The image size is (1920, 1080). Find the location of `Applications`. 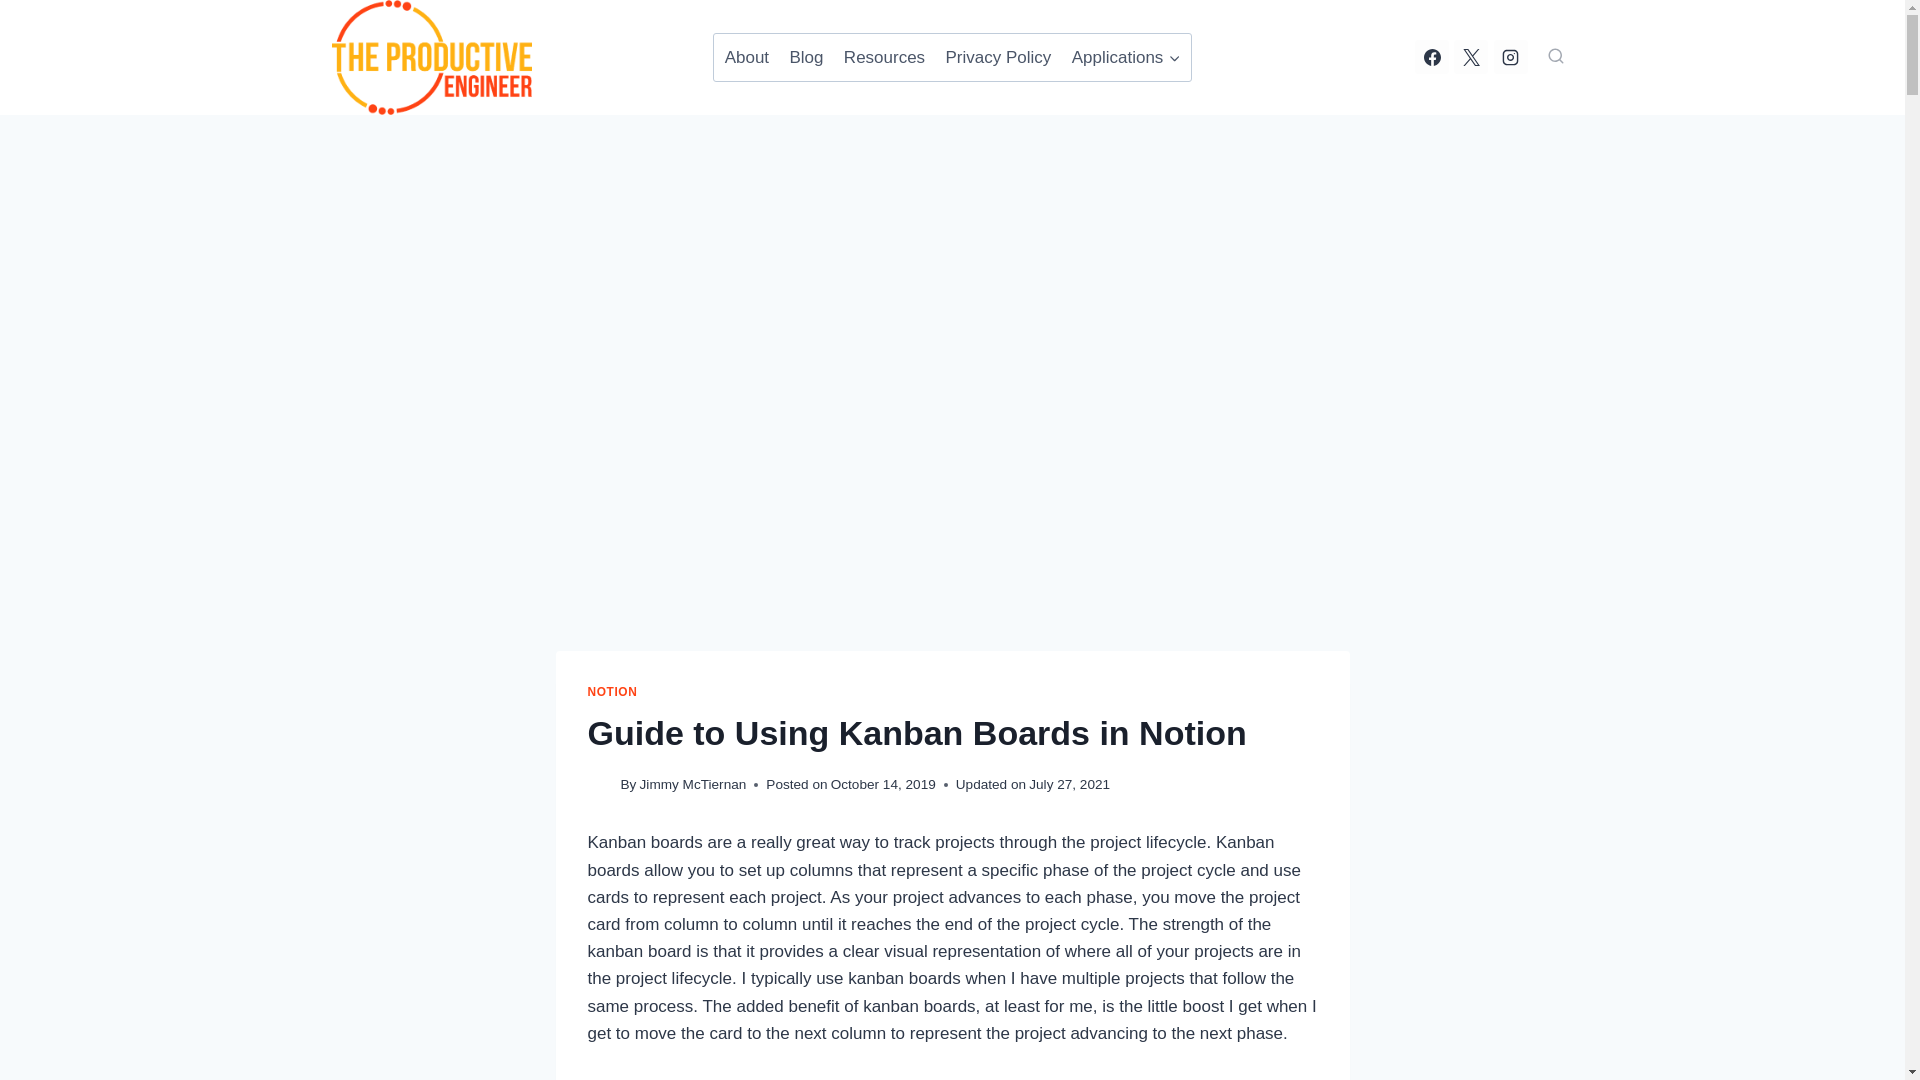

Applications is located at coordinates (1126, 58).